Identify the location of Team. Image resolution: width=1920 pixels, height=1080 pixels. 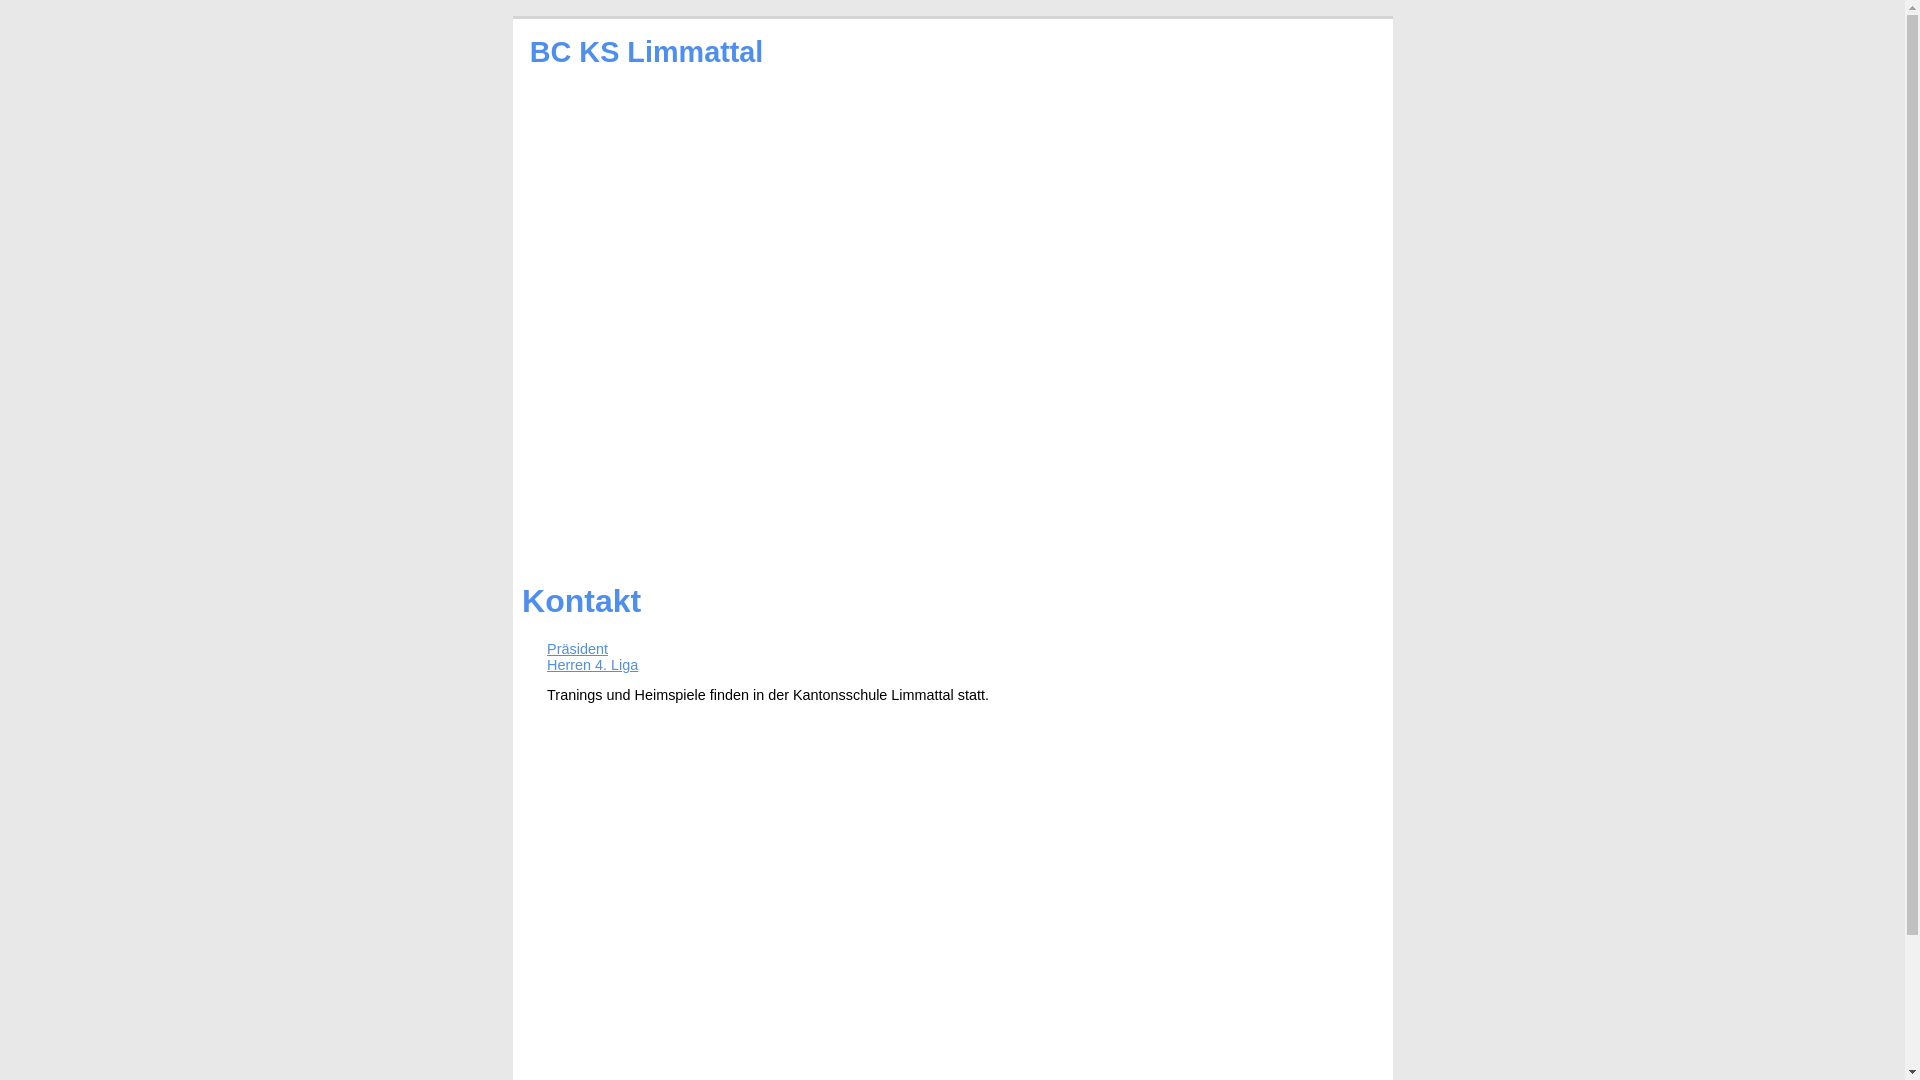
(560, 518).